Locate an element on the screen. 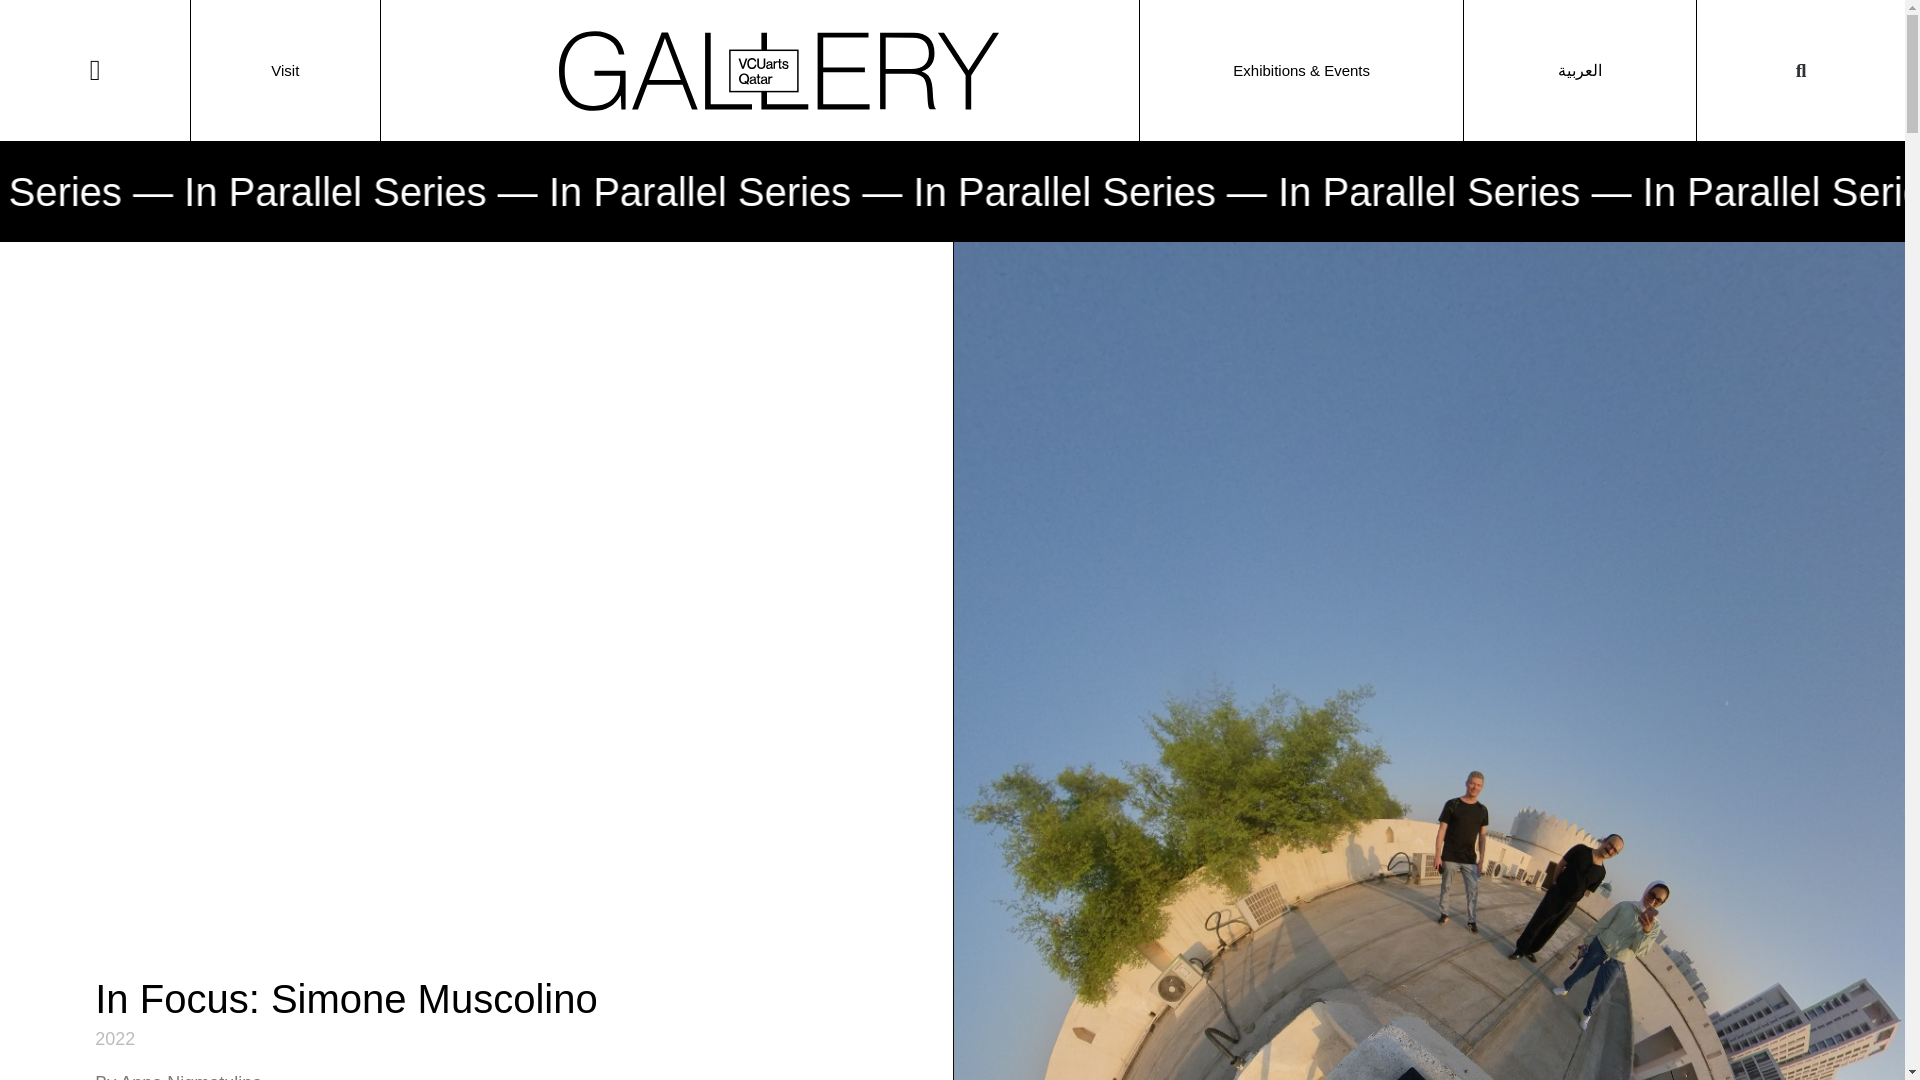  In Parallel Series is located at coordinates (886, 191).